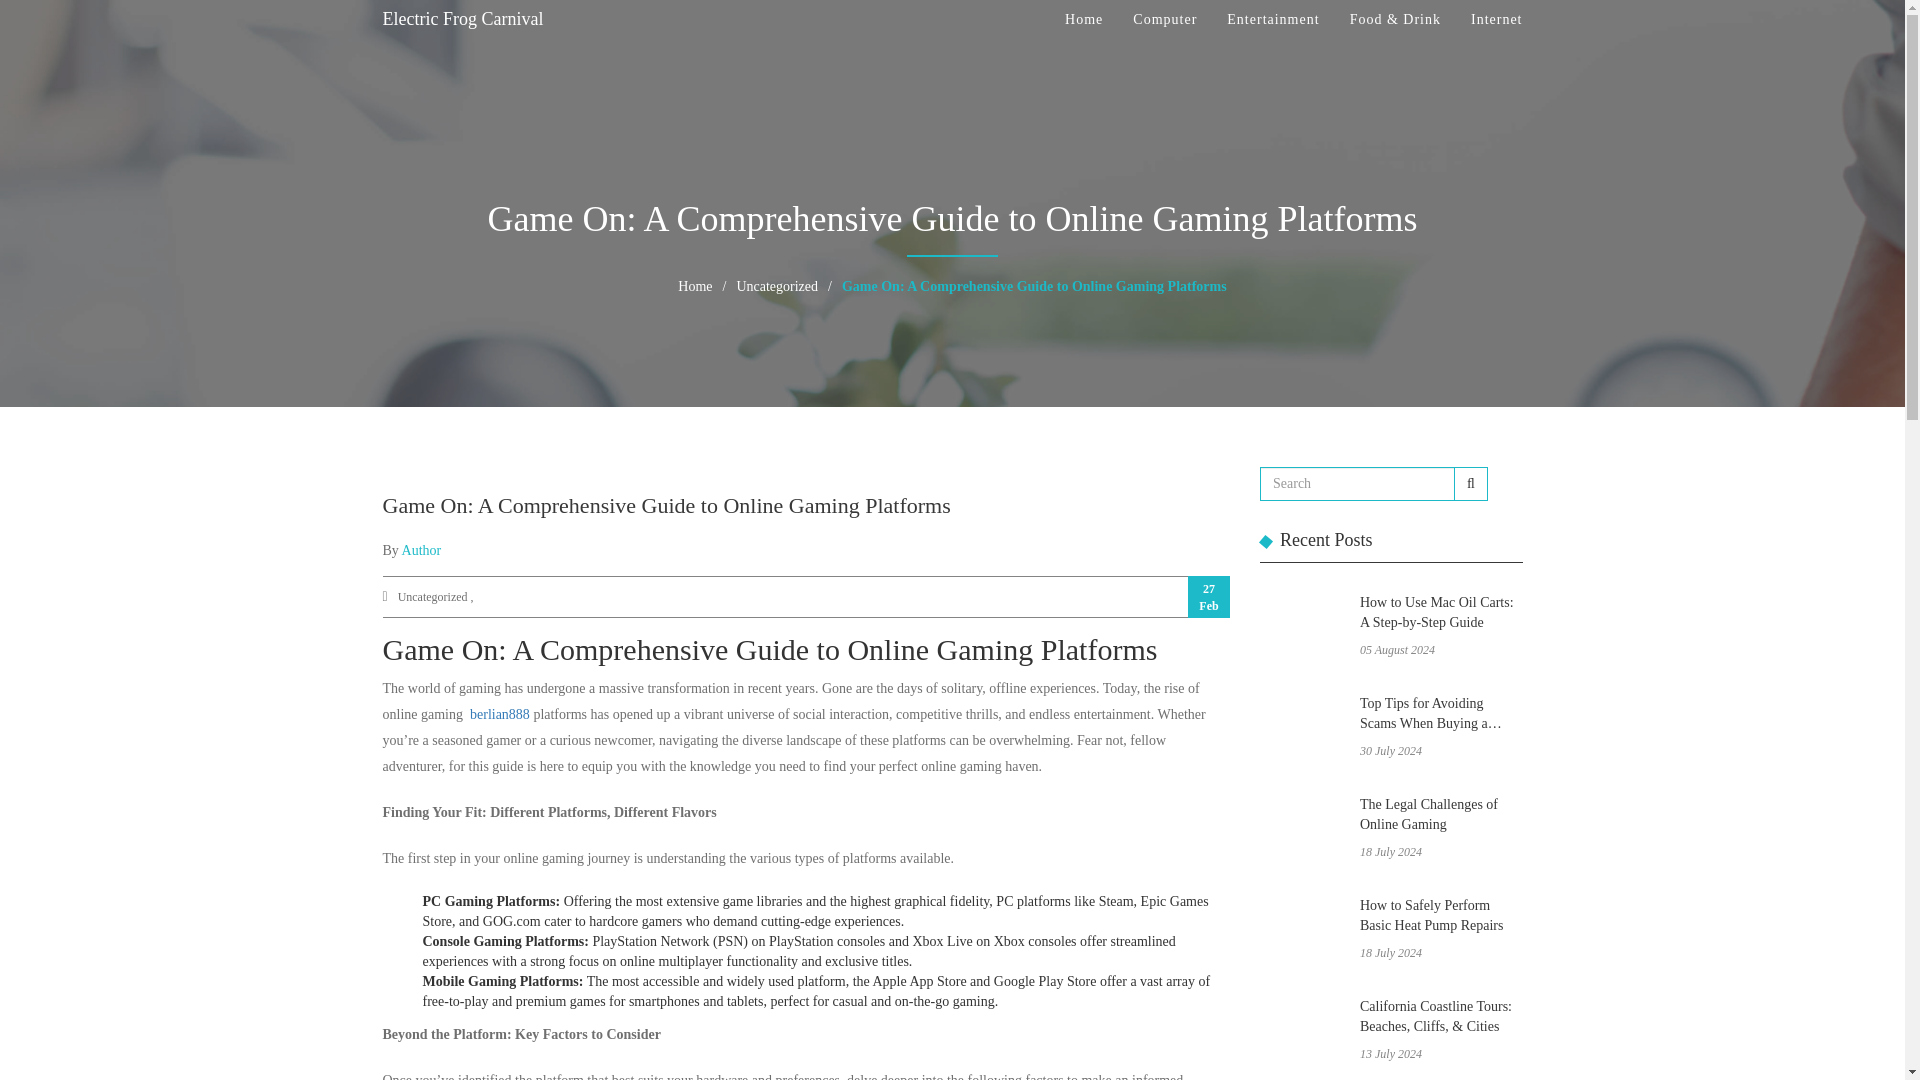 The height and width of the screenshot is (1080, 1920). Describe the element at coordinates (1034, 286) in the screenshot. I see `Game On: A Comprehensive Guide to Online Gaming Platforms` at that location.